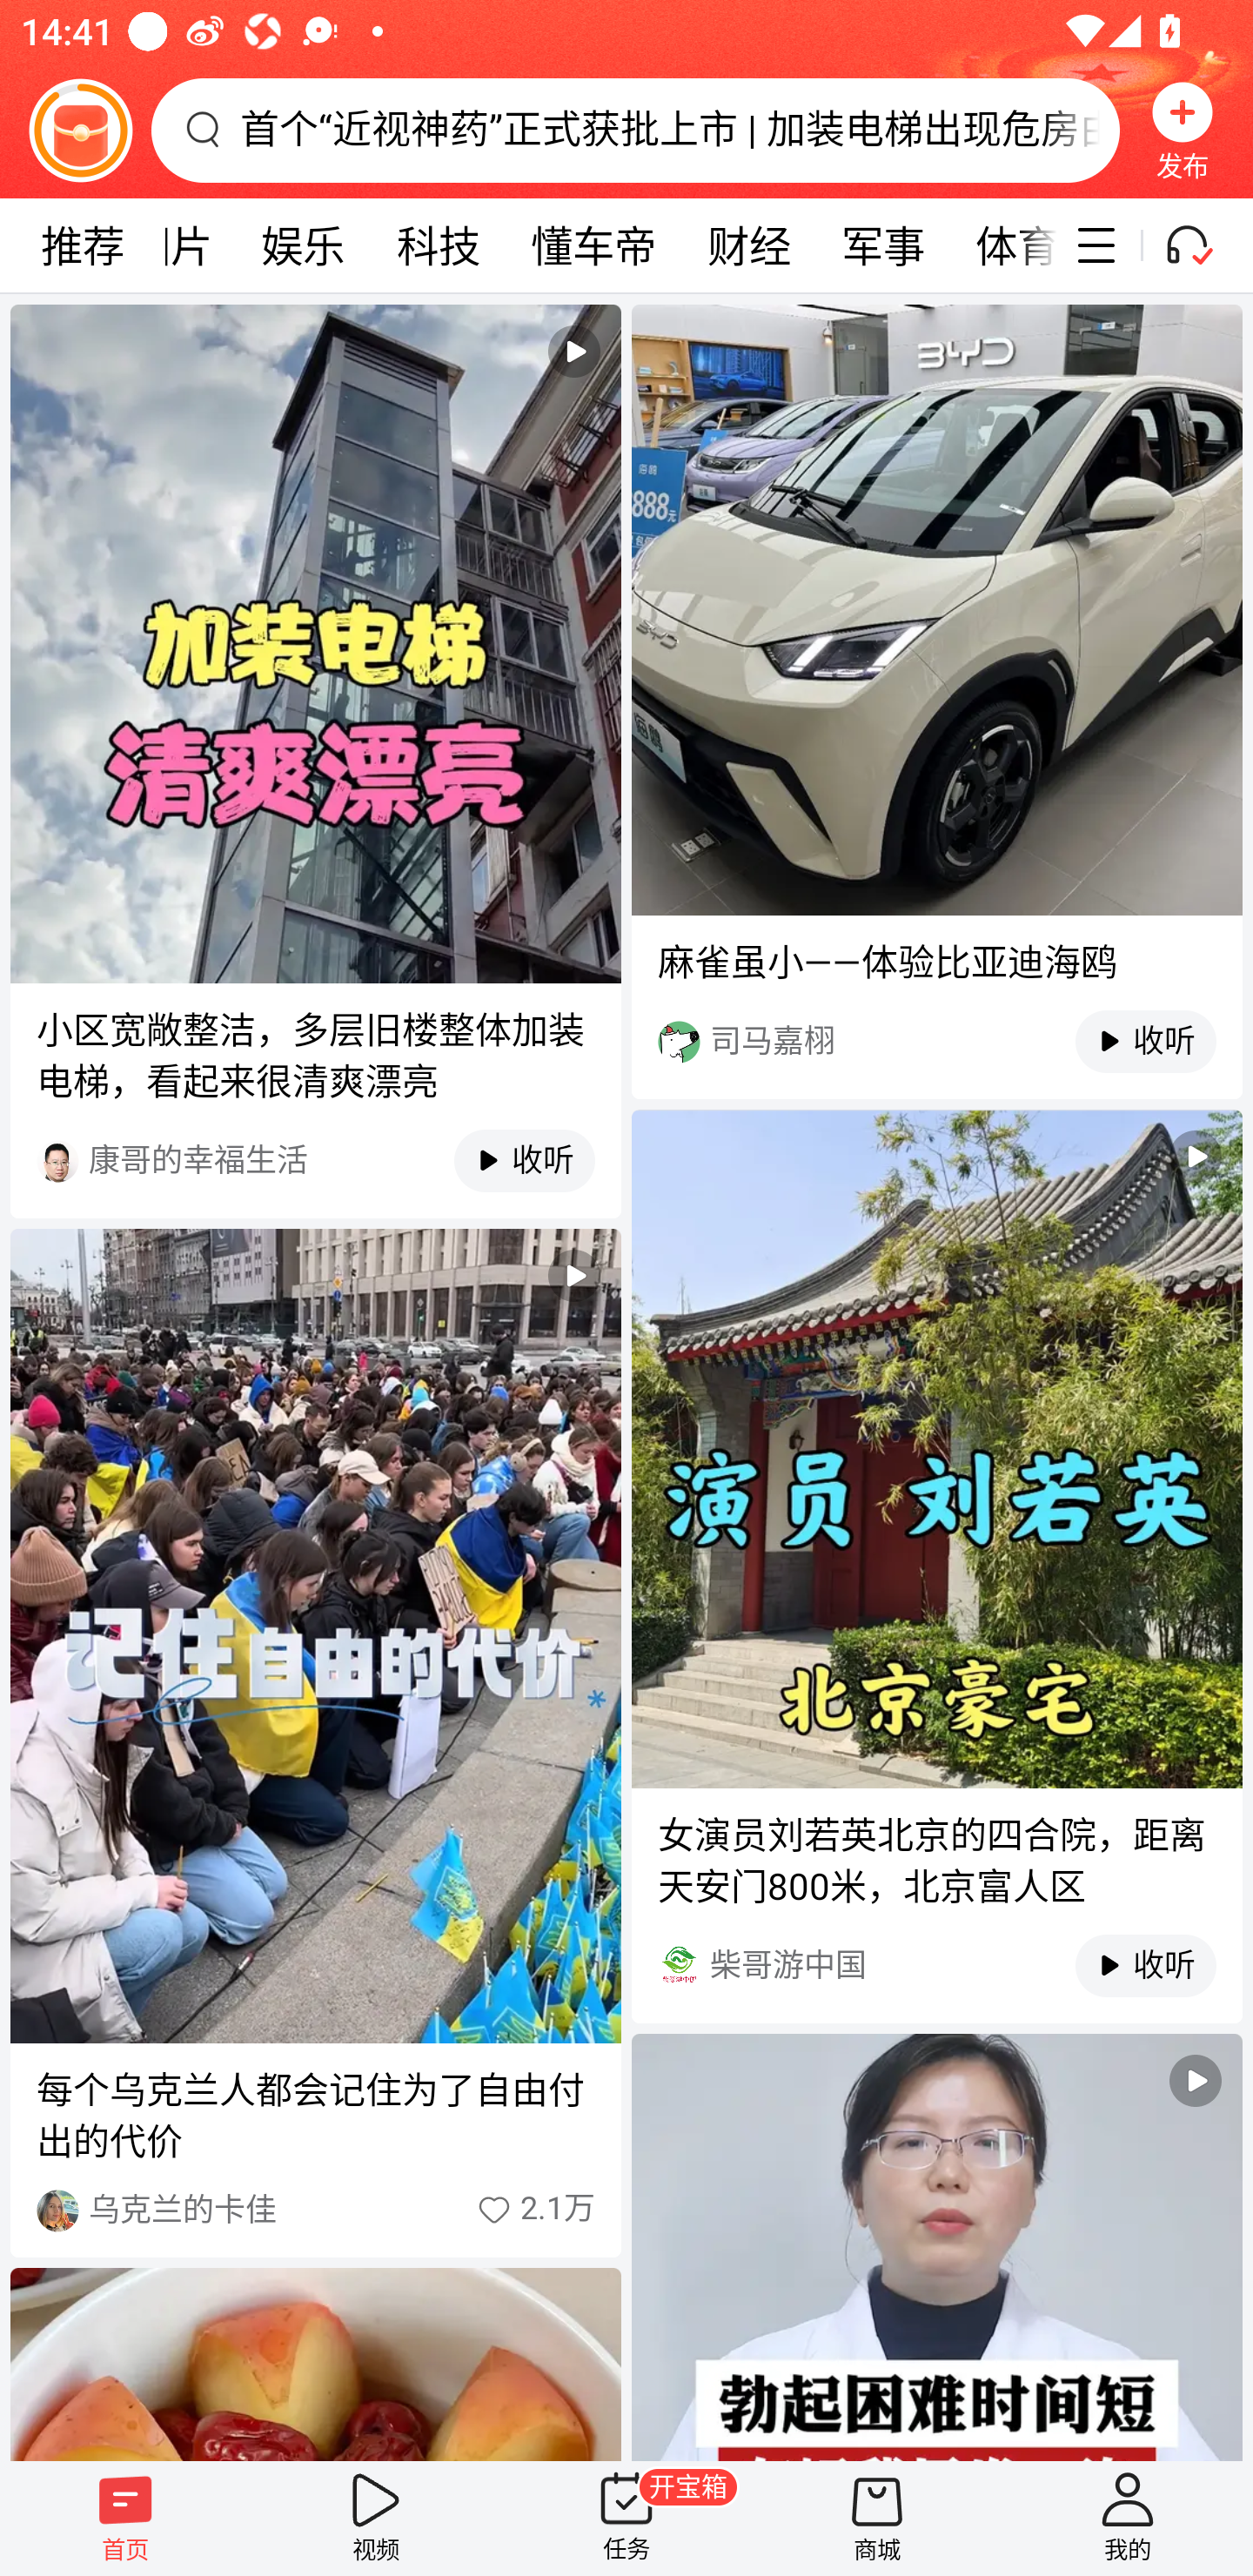 Image resolution: width=1253 pixels, height=2576 pixels. Describe the element at coordinates (376, 2518) in the screenshot. I see `视频` at that location.